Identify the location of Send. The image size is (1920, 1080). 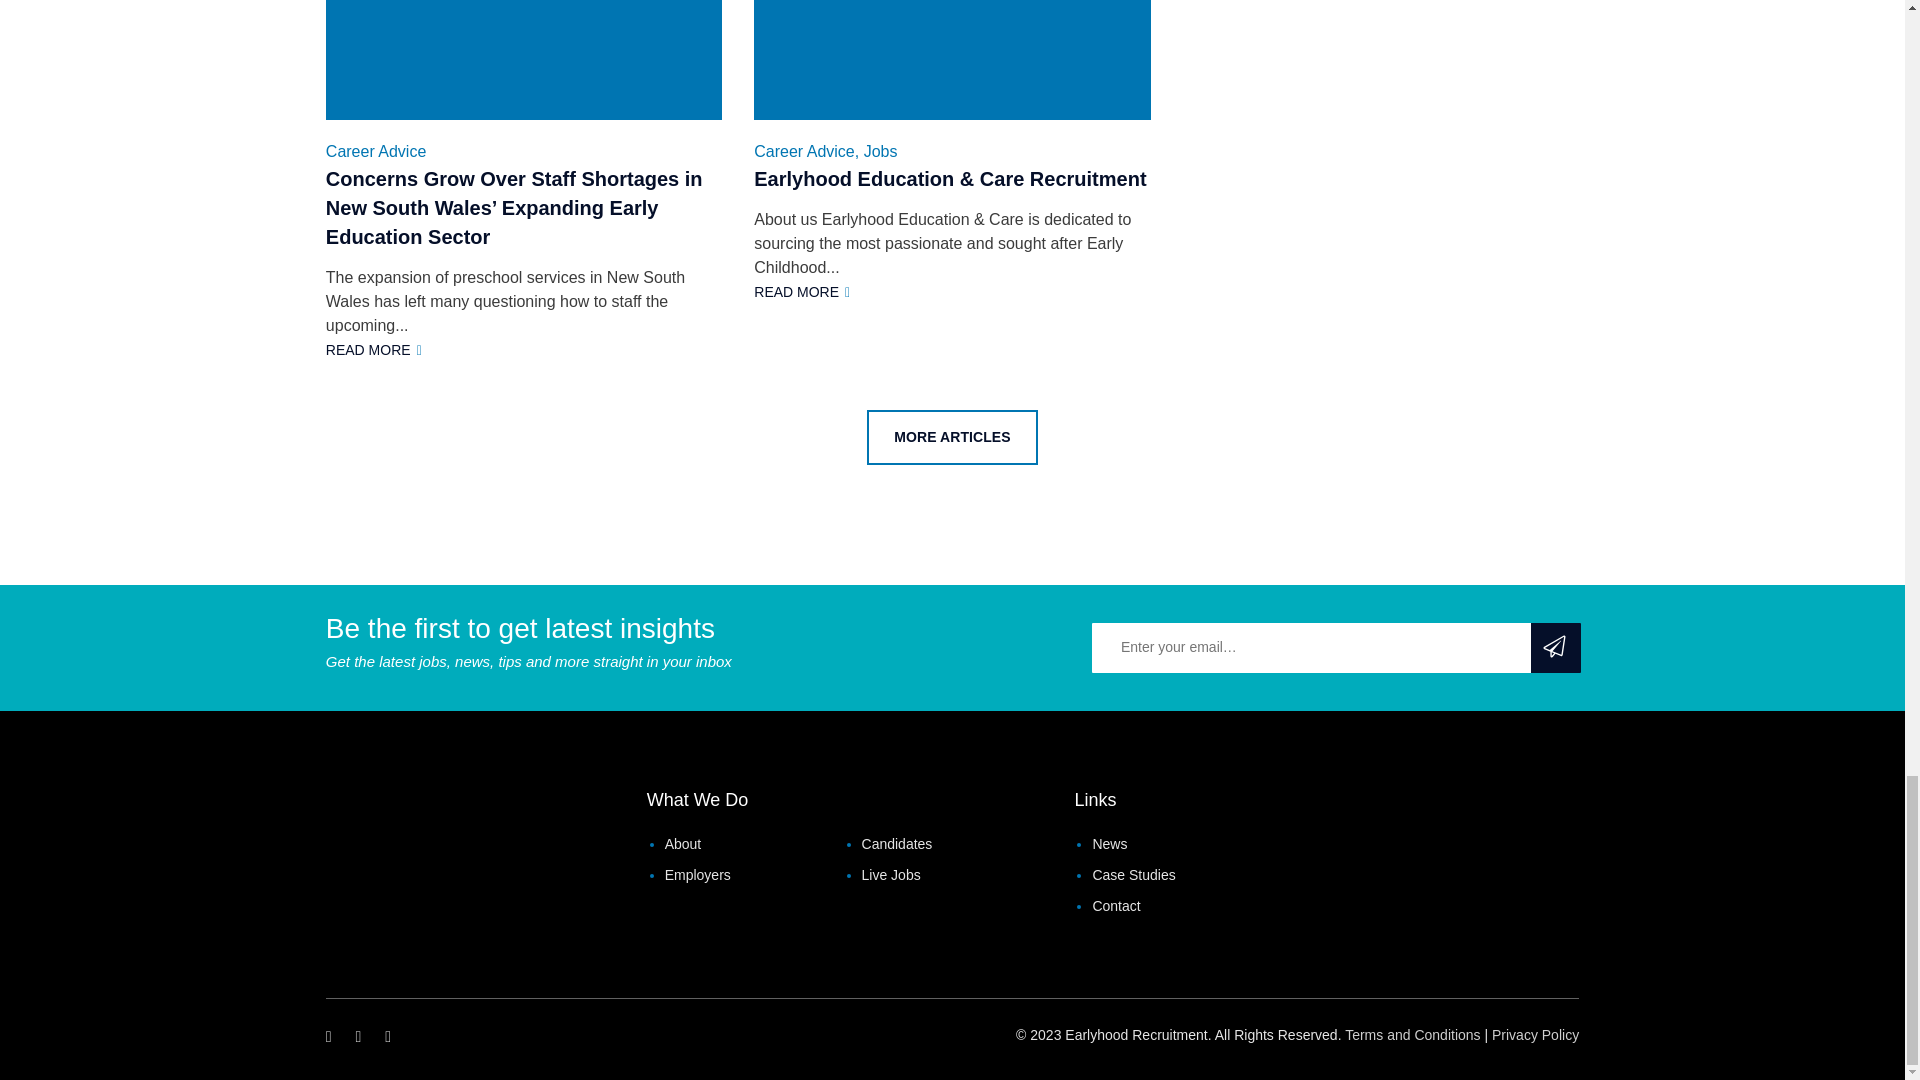
(524, 60).